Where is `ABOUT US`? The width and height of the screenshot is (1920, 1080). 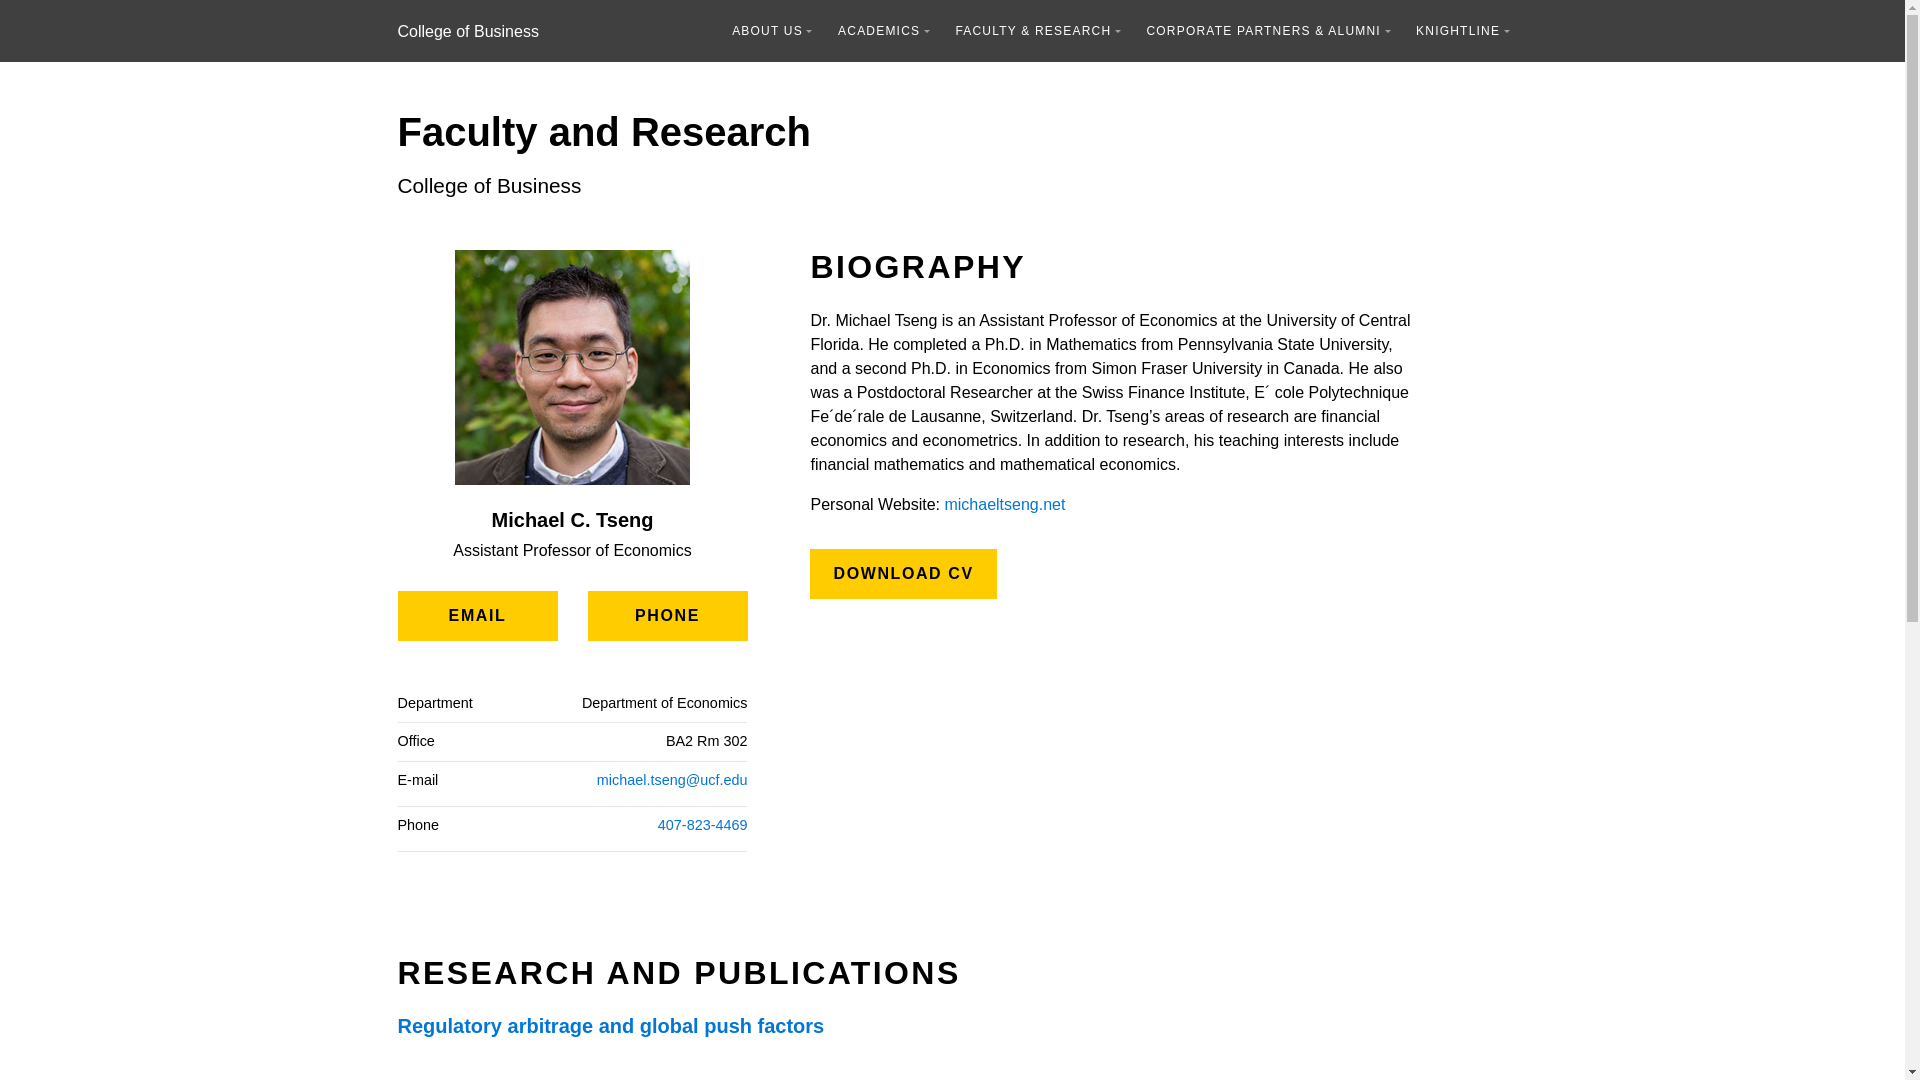 ABOUT US is located at coordinates (772, 30).